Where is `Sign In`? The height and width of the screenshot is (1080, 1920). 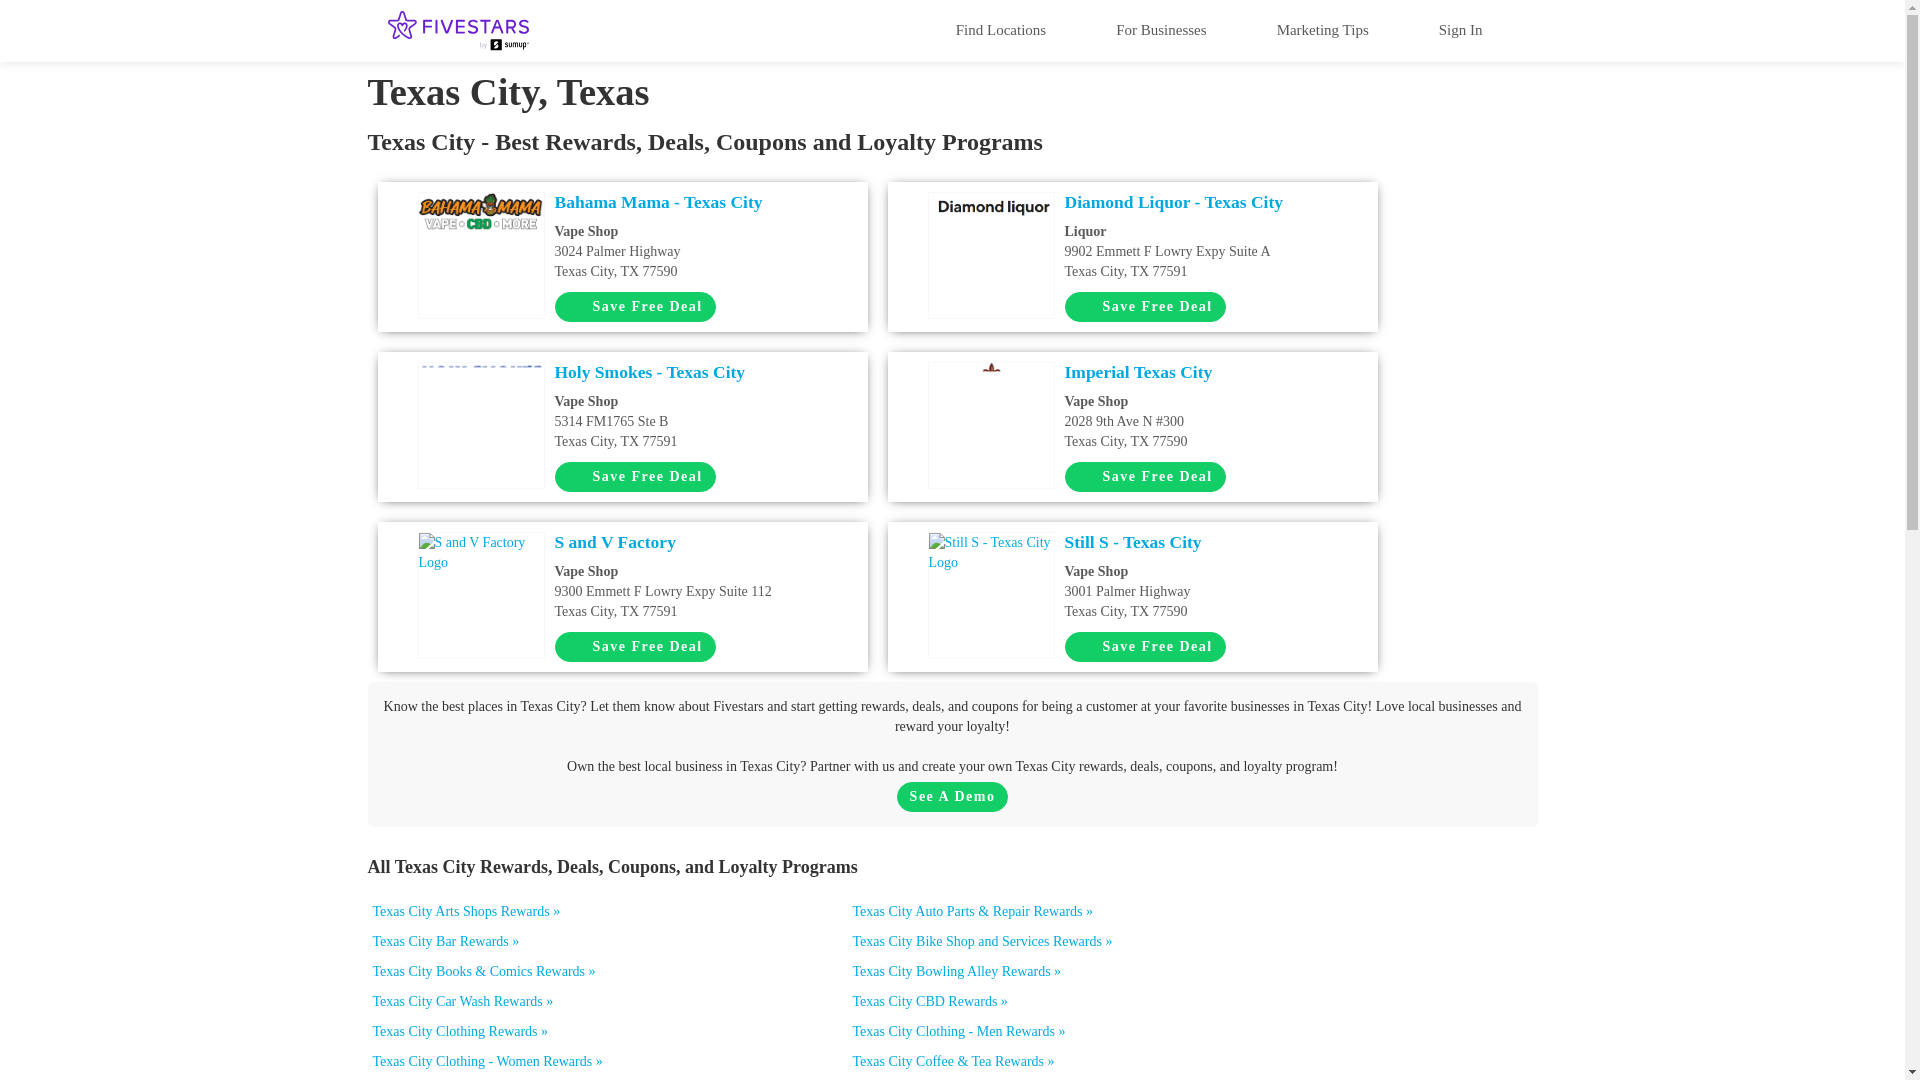
Sign In is located at coordinates (480, 553).